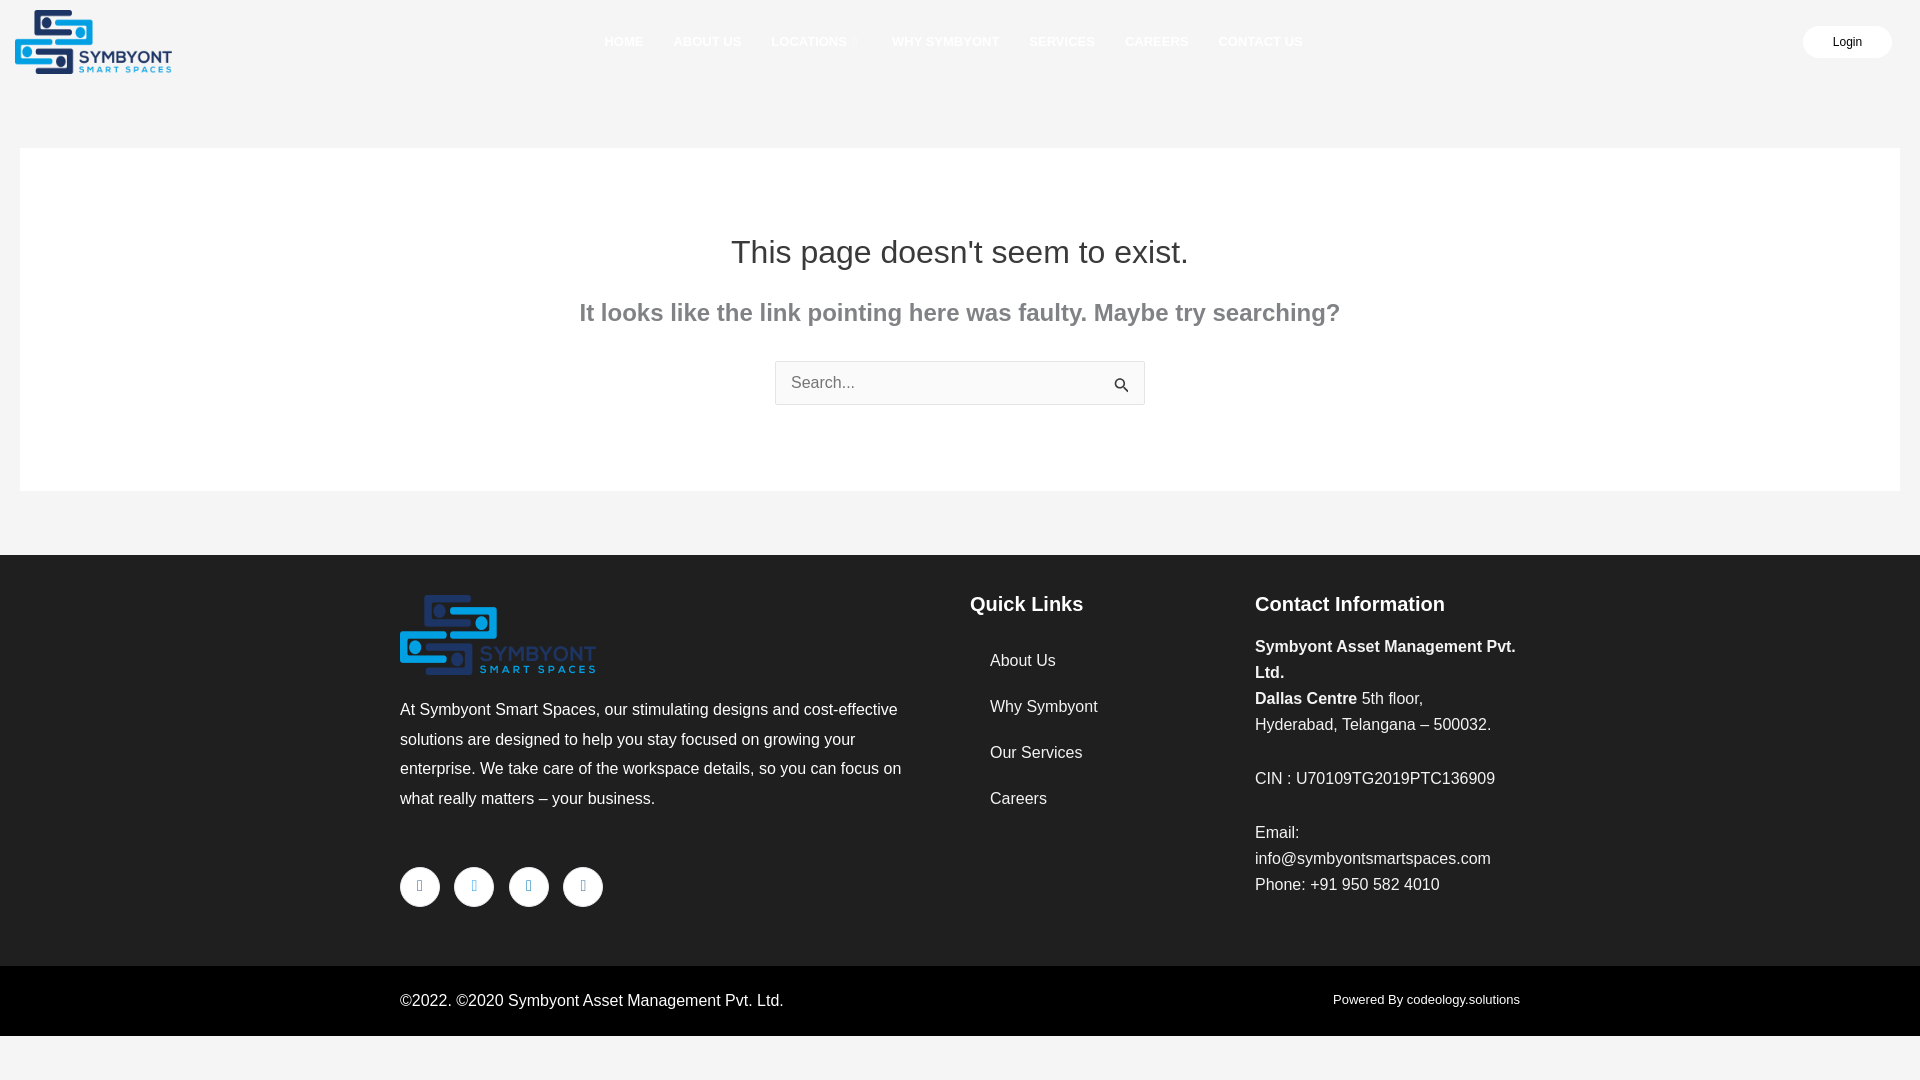 The height and width of the screenshot is (1080, 1920). What do you see at coordinates (1846, 42) in the screenshot?
I see `Login` at bounding box center [1846, 42].